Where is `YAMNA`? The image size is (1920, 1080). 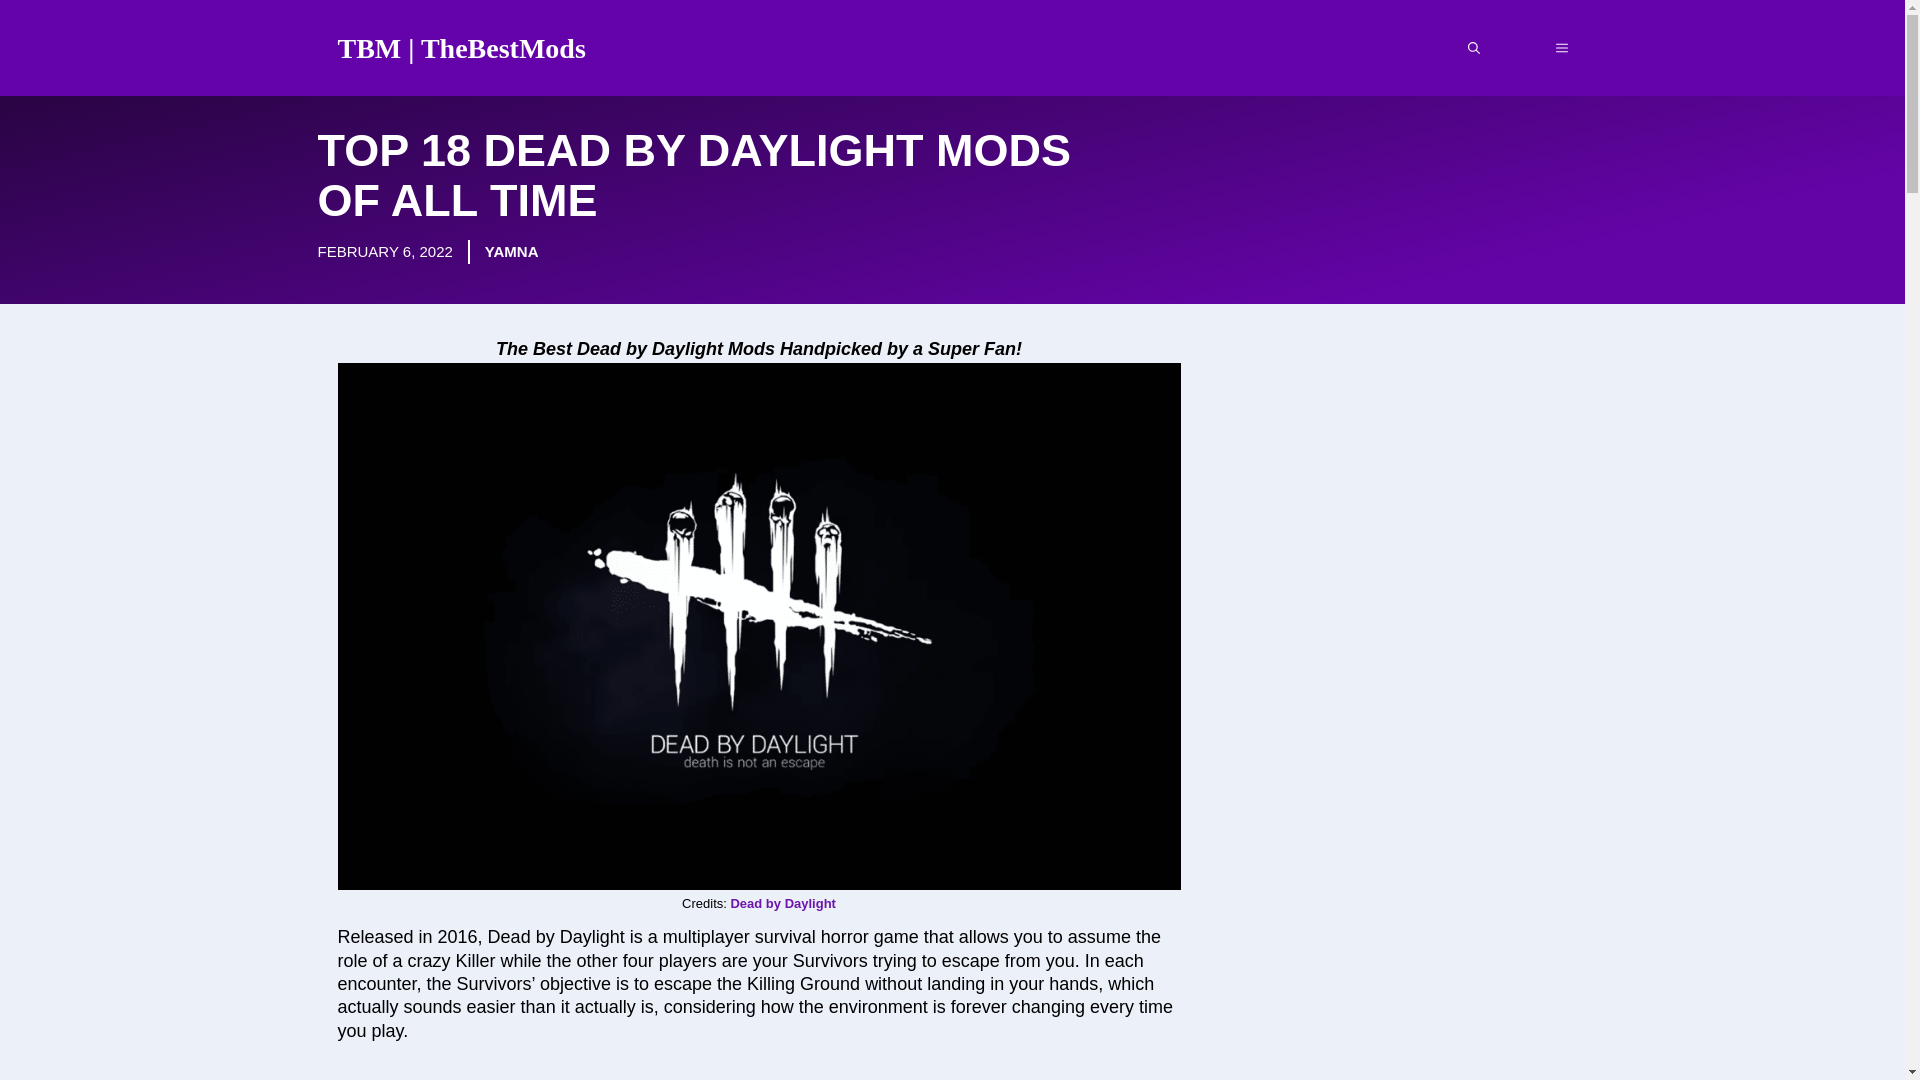
YAMNA is located at coordinates (511, 251).